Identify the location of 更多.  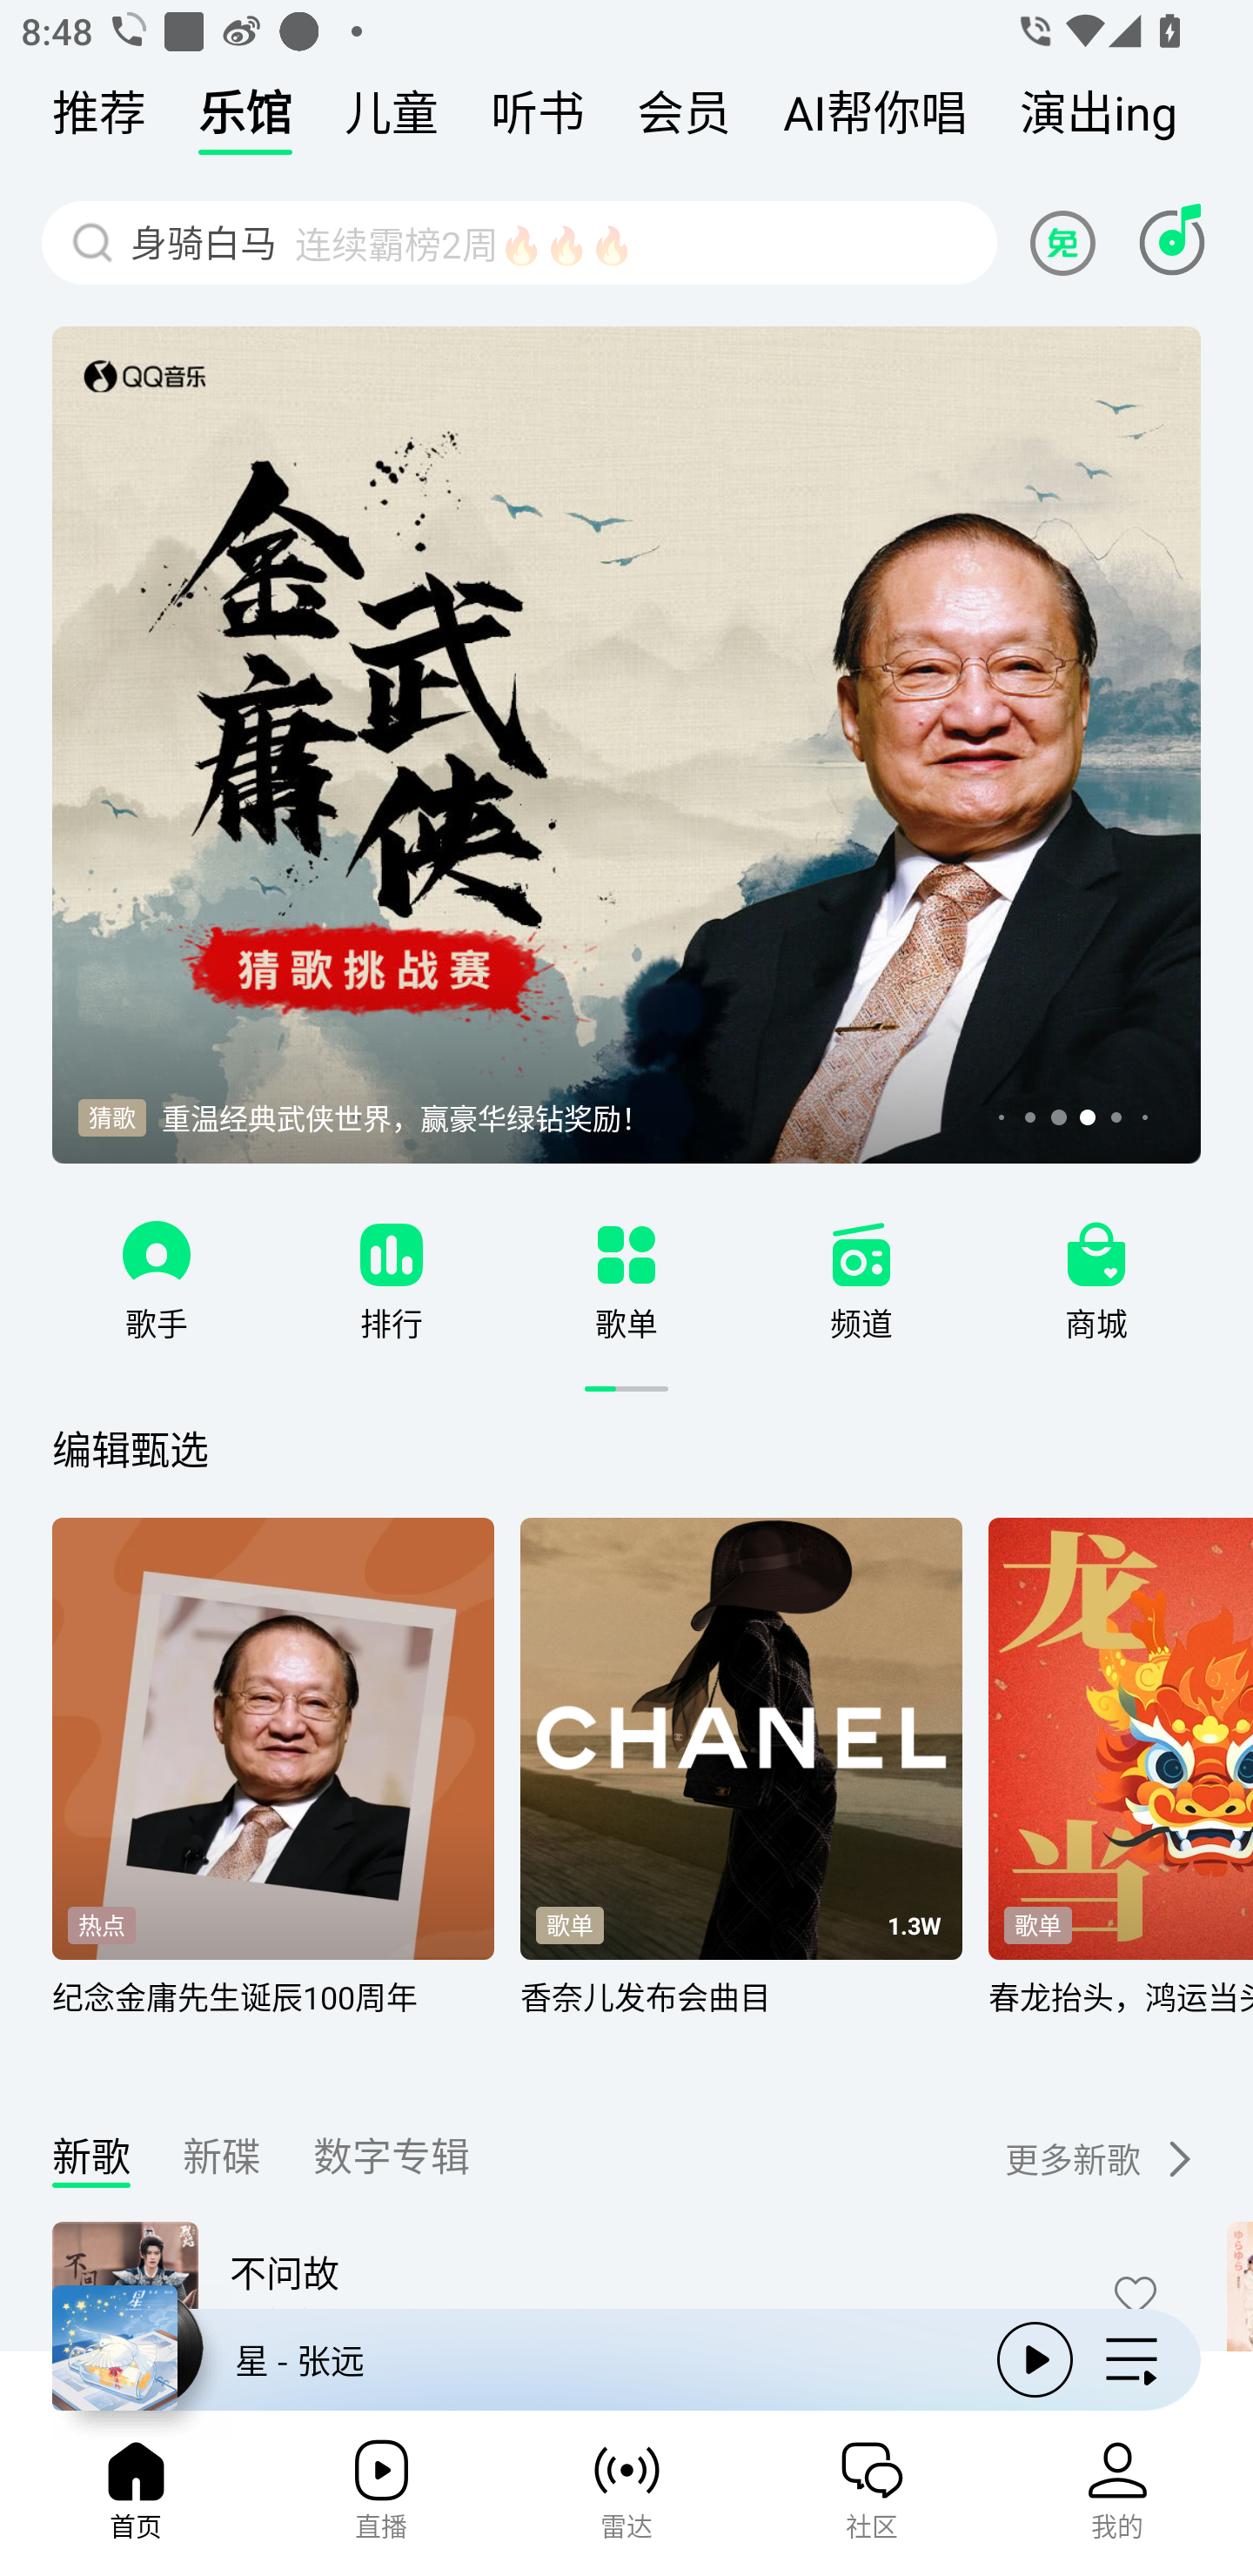
(1176, 2158).